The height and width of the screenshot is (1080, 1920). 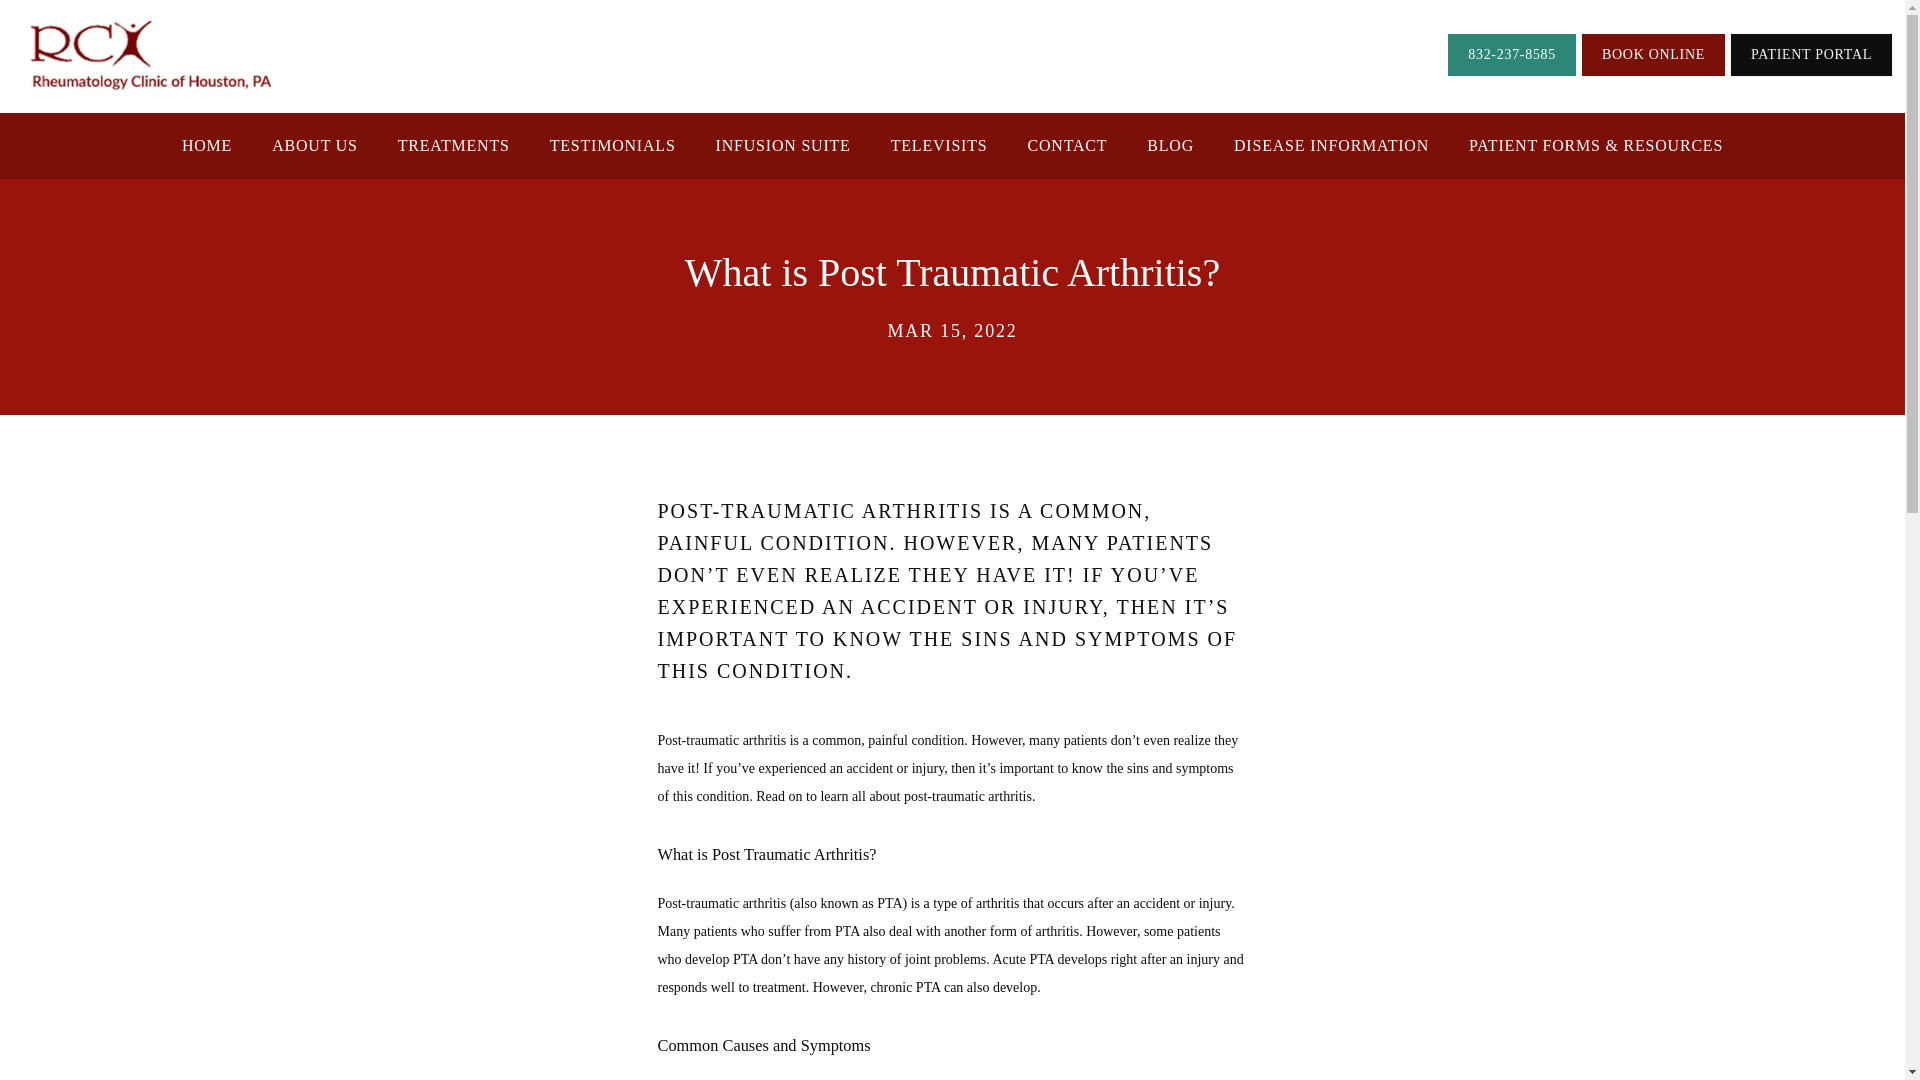 I want to click on BOOK ONLINE, so click(x=1653, y=56).